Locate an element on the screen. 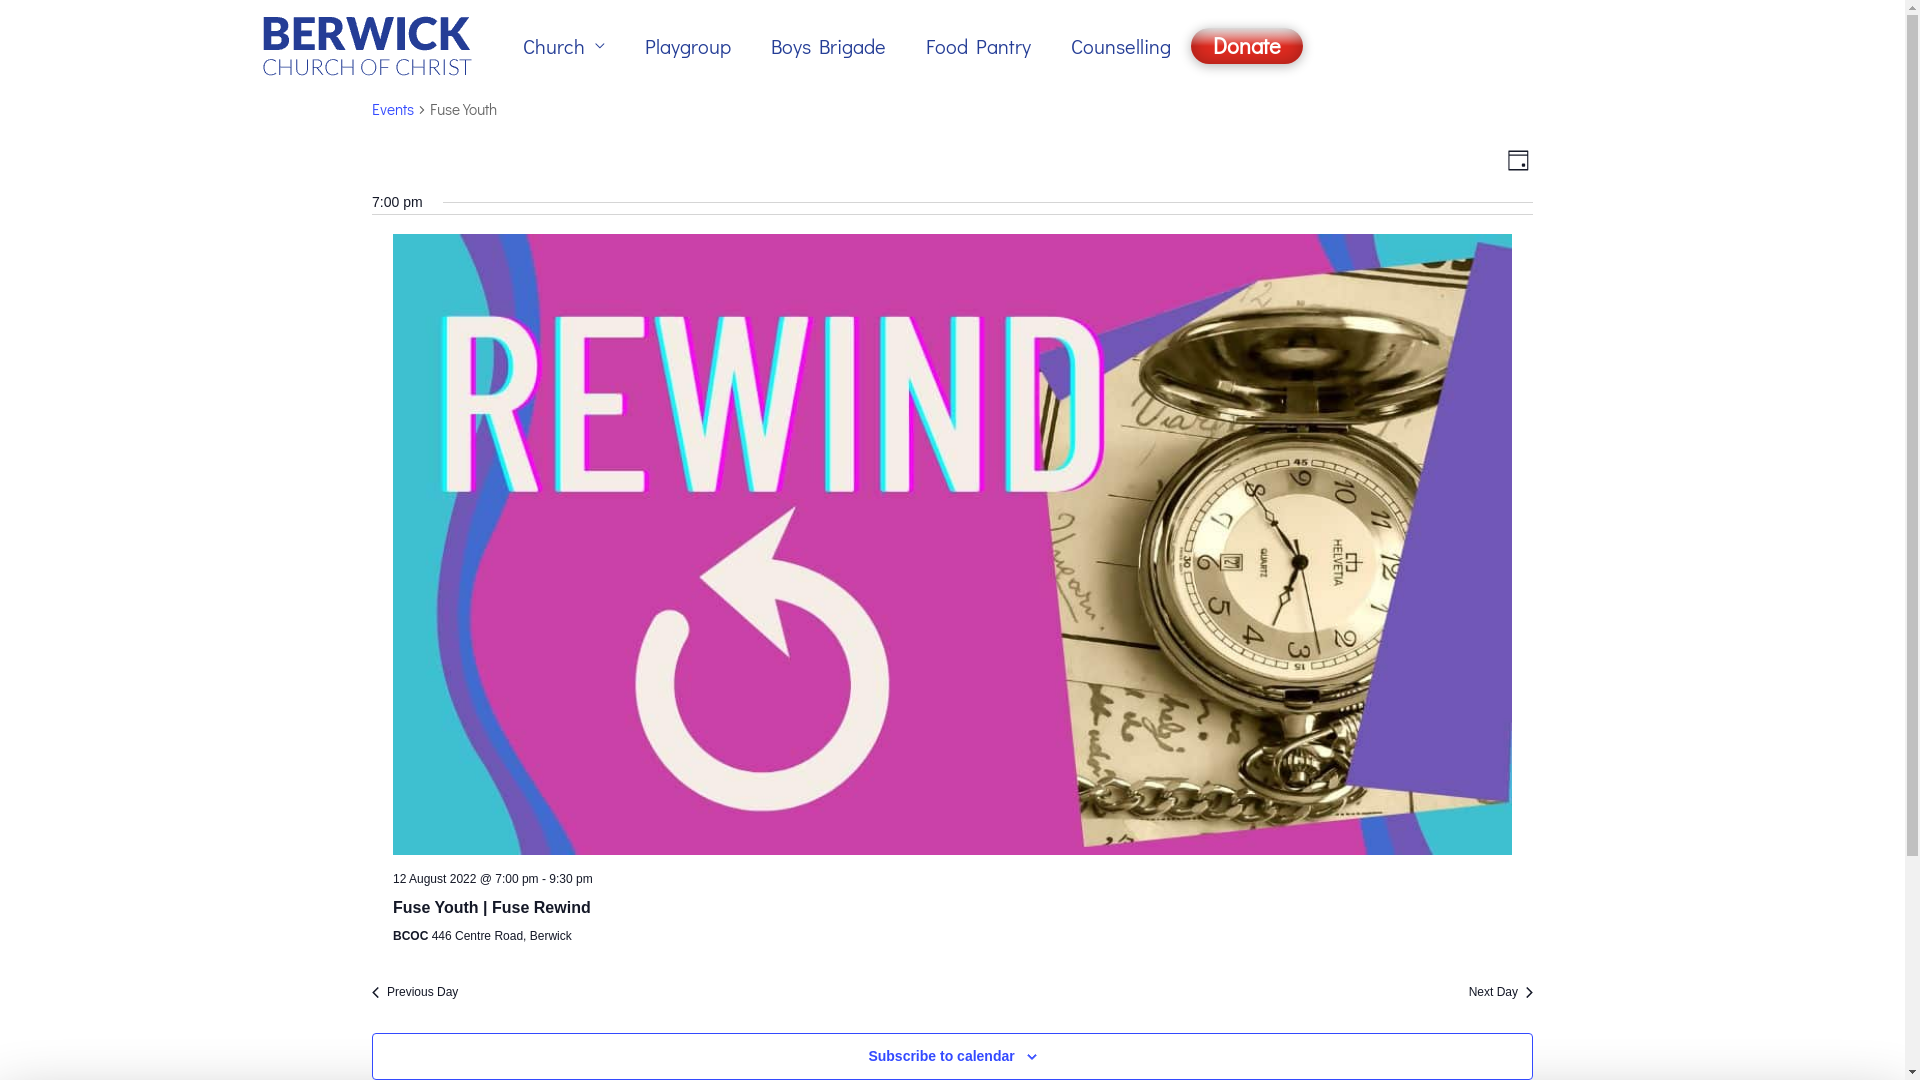  Next Day is located at coordinates (1501, 992).